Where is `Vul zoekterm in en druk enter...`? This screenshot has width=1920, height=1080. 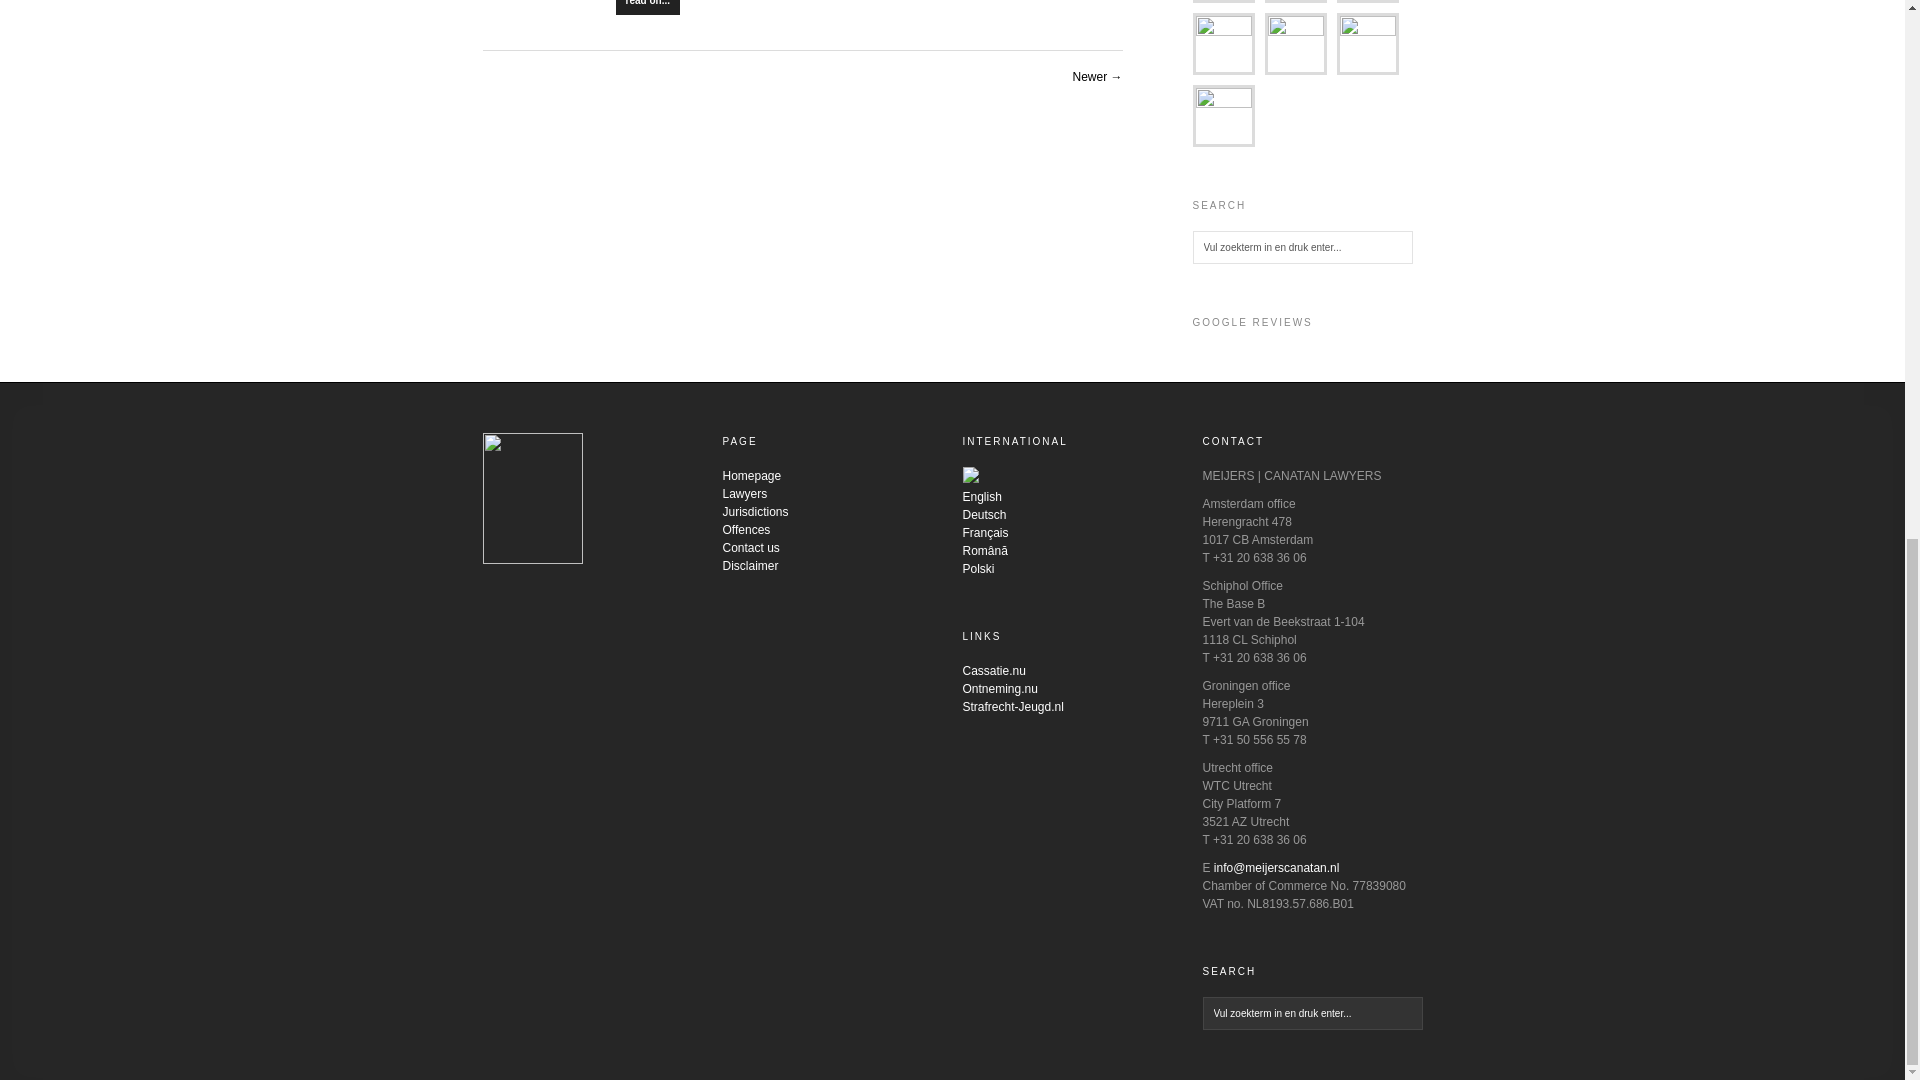
Vul zoekterm in en druk enter... is located at coordinates (1302, 247).